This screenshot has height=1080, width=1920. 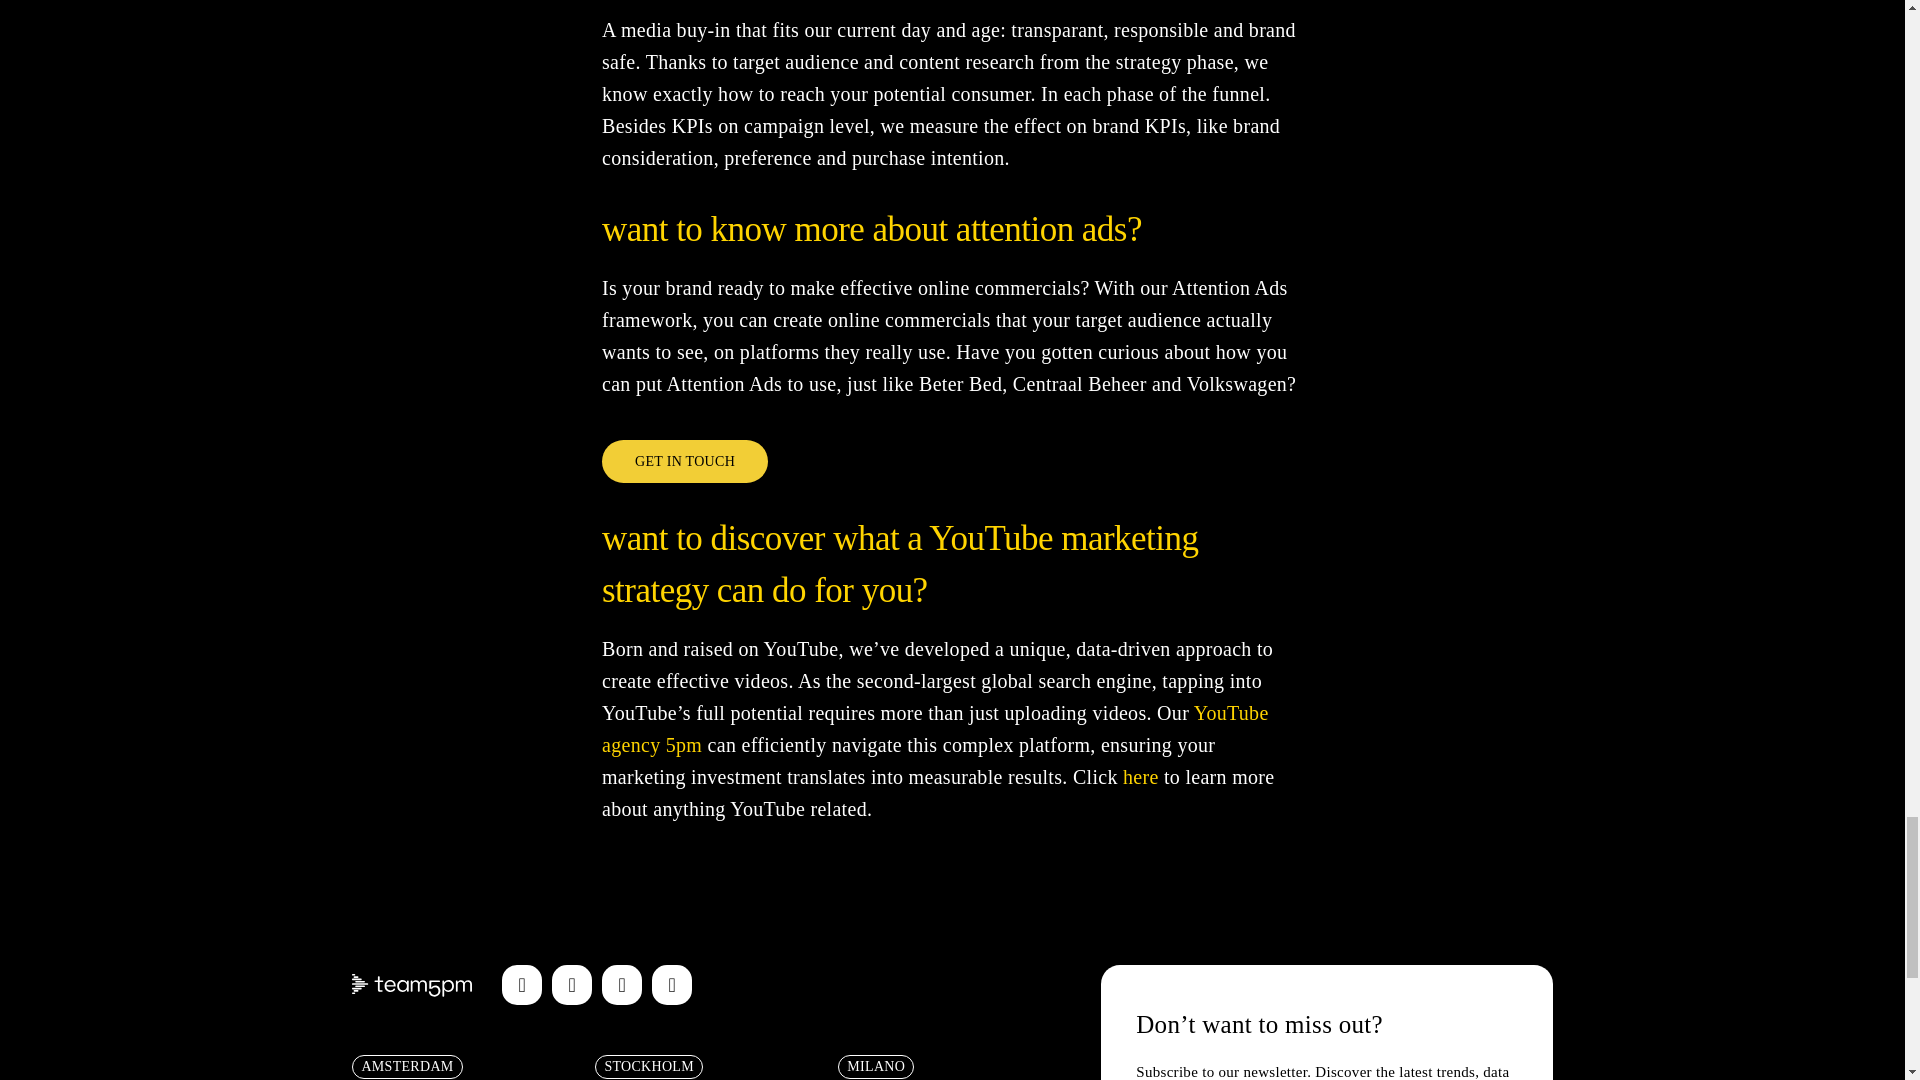 I want to click on Instagram, so click(x=521, y=985).